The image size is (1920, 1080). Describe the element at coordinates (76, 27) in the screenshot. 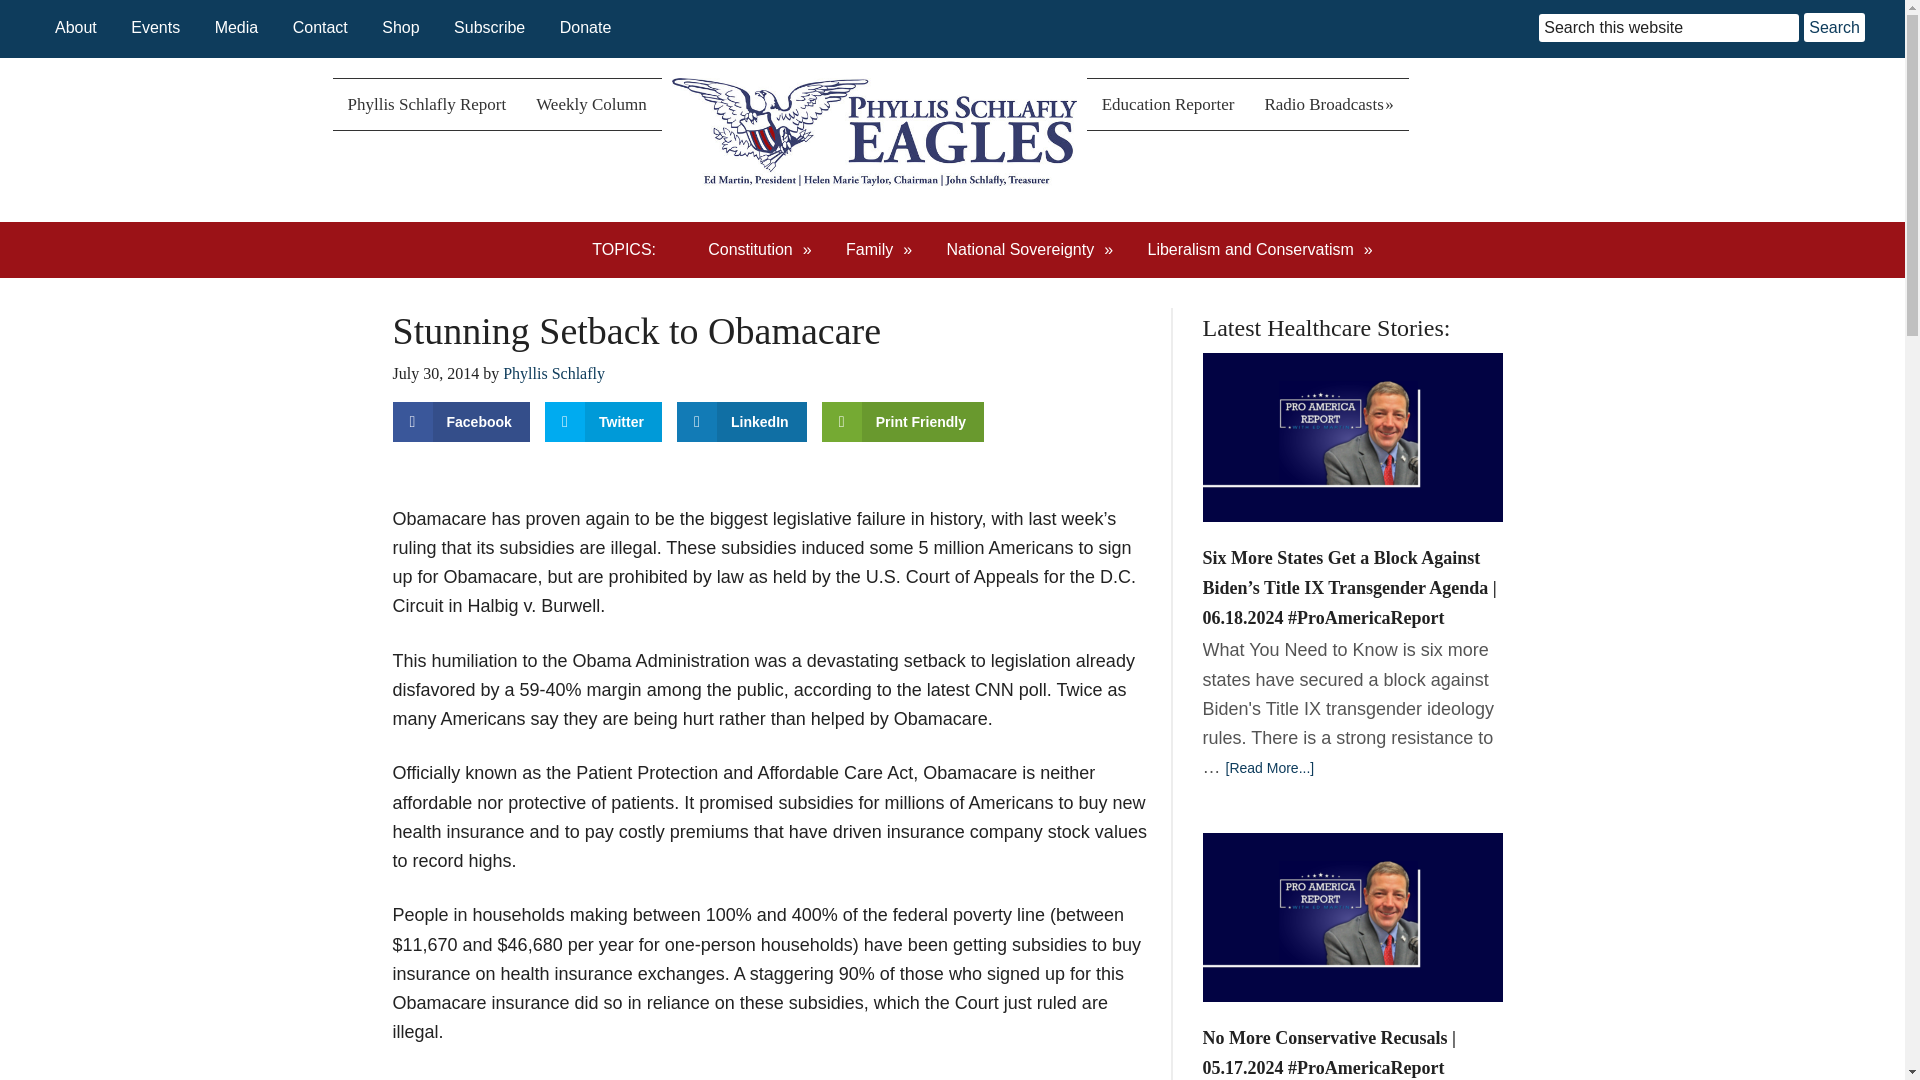

I see `About` at that location.